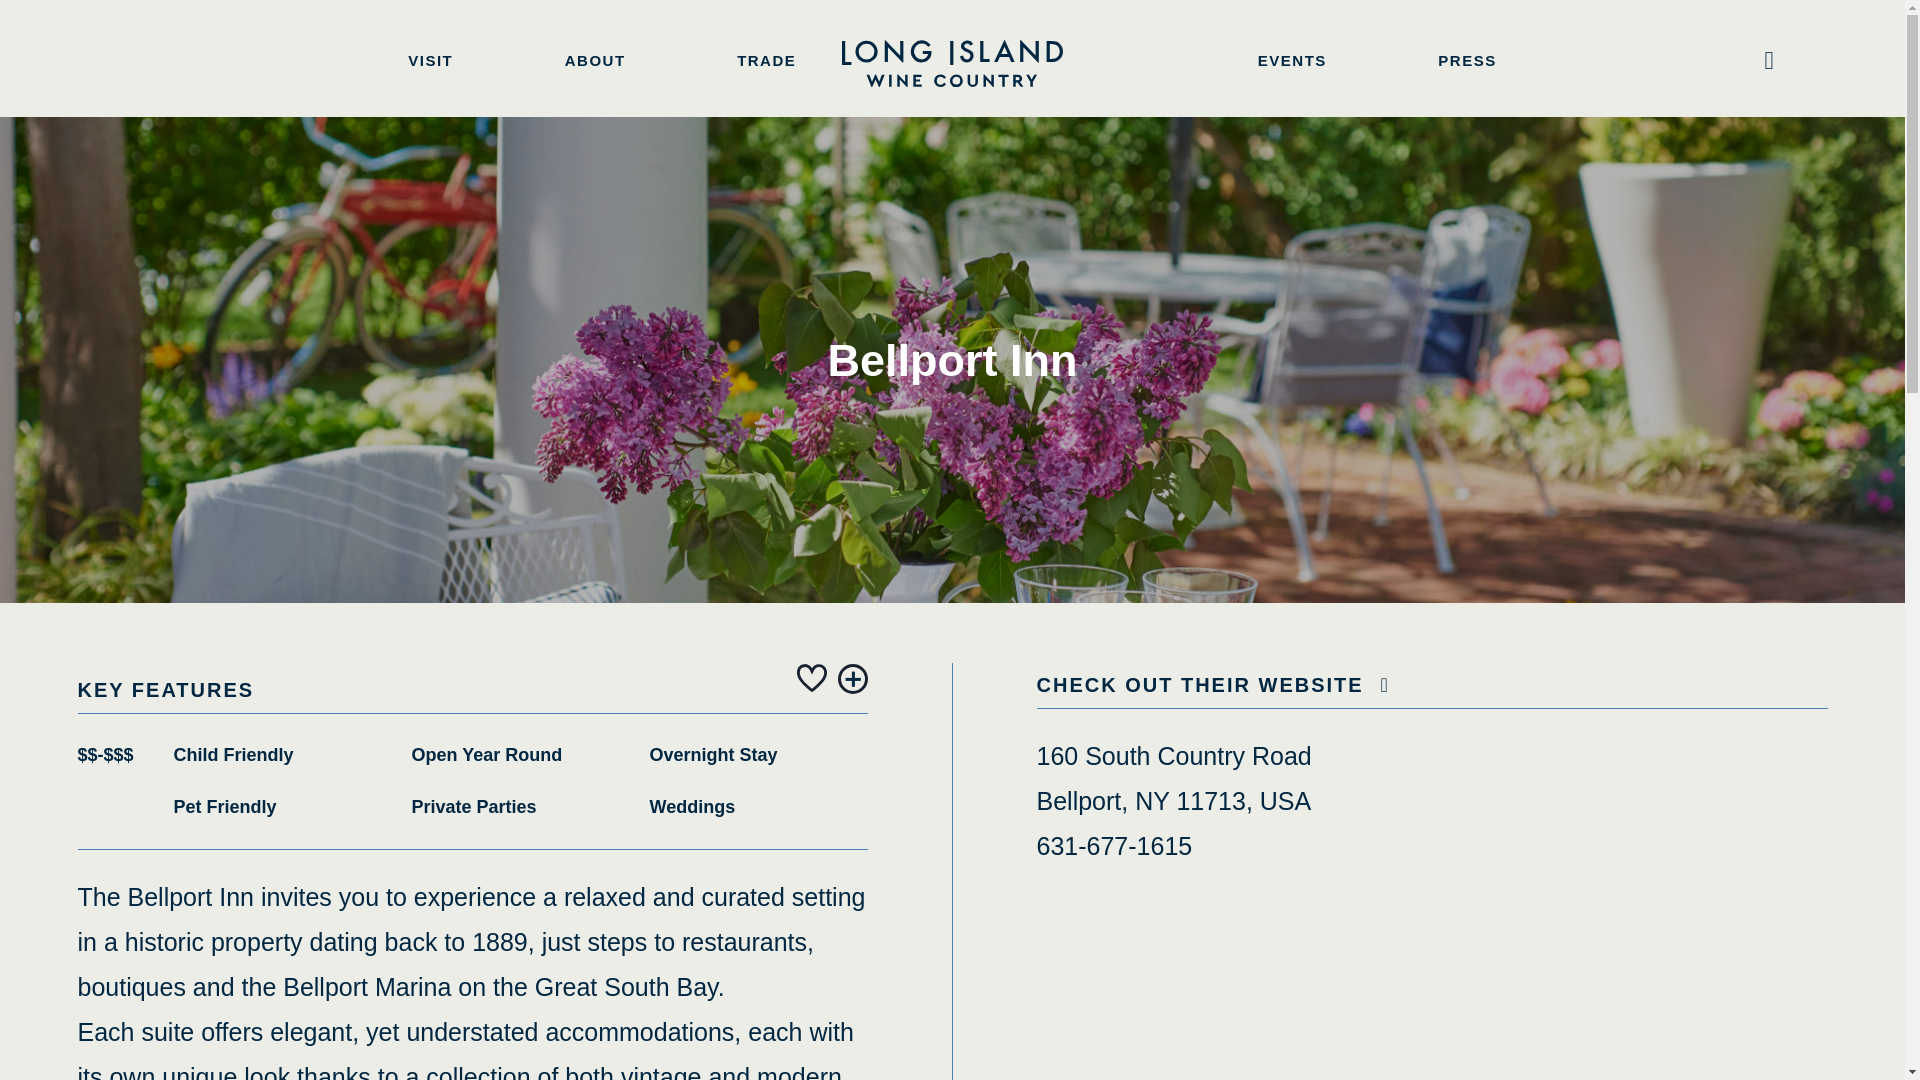 Image resolution: width=1920 pixels, height=1080 pixels. Describe the element at coordinates (766, 60) in the screenshot. I see `TRADE` at that location.